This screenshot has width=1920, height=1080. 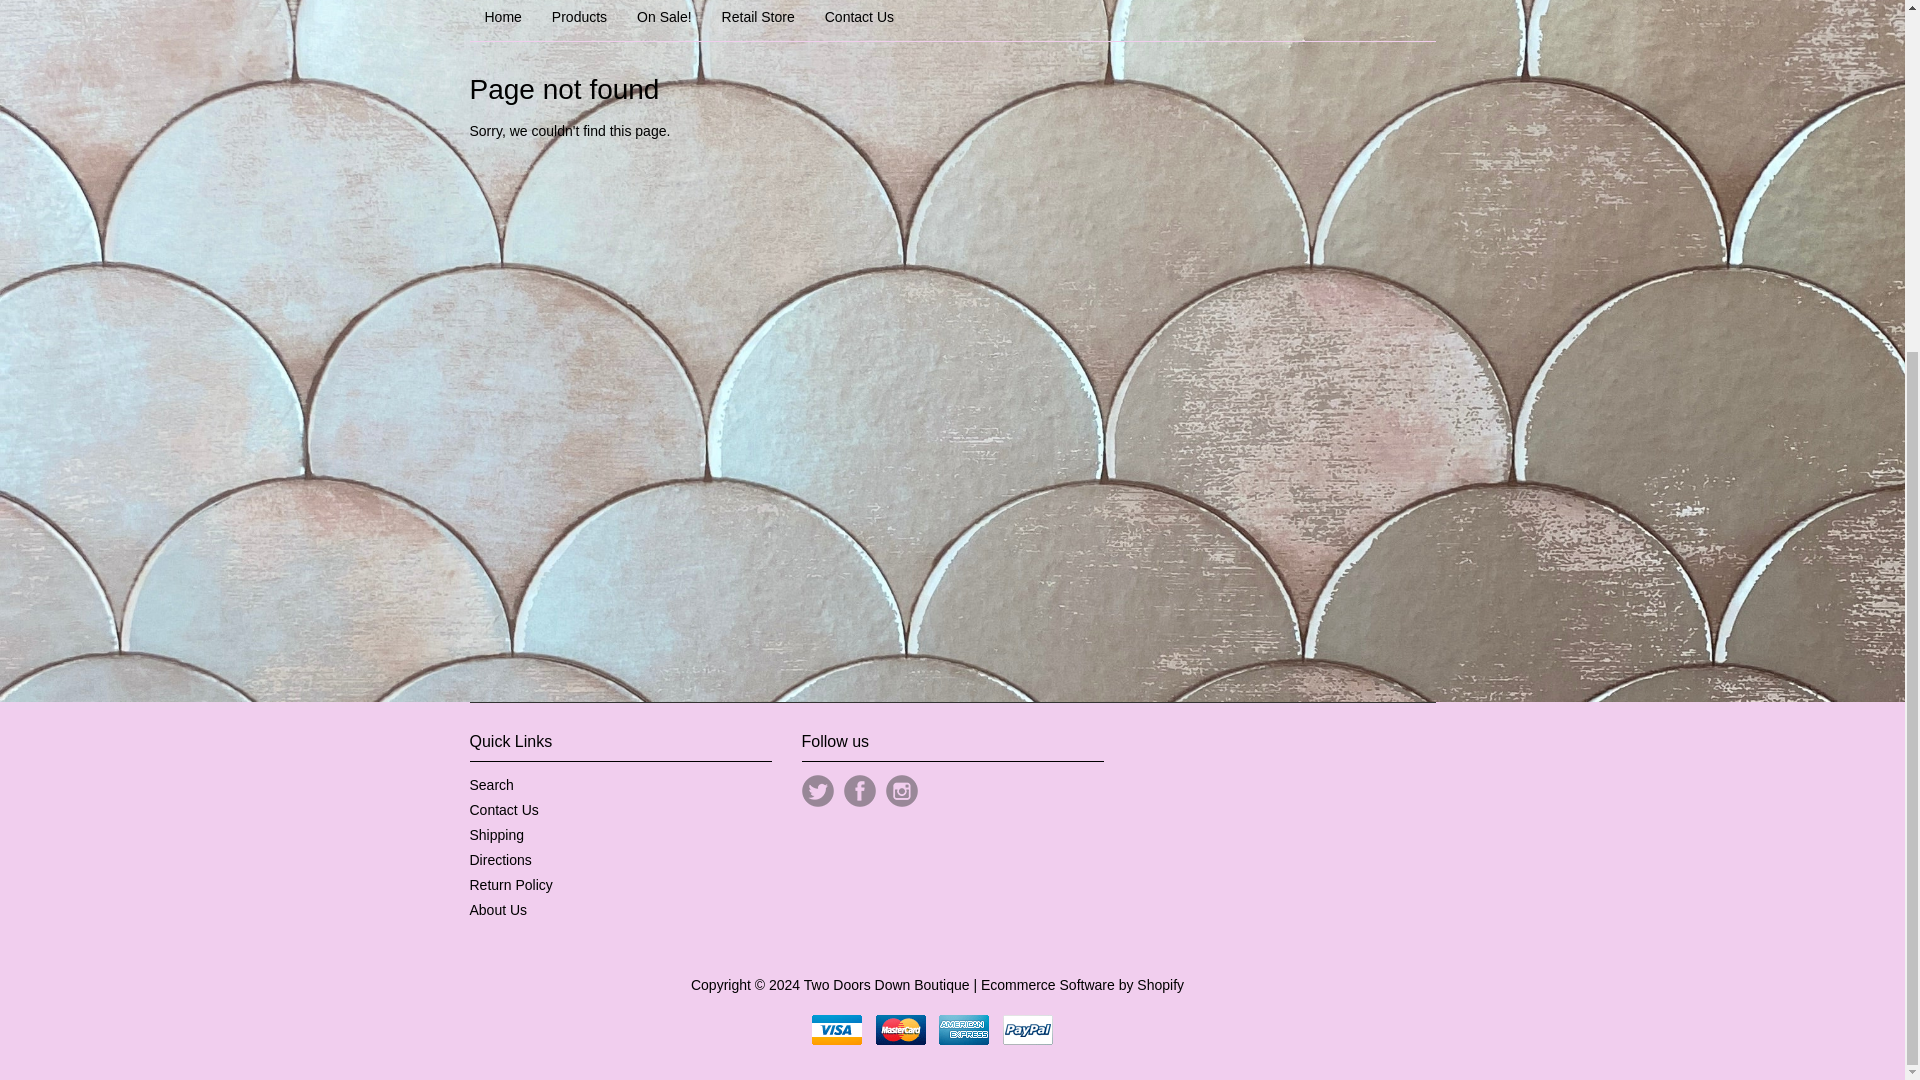 What do you see at coordinates (860, 790) in the screenshot?
I see `Facebook` at bounding box center [860, 790].